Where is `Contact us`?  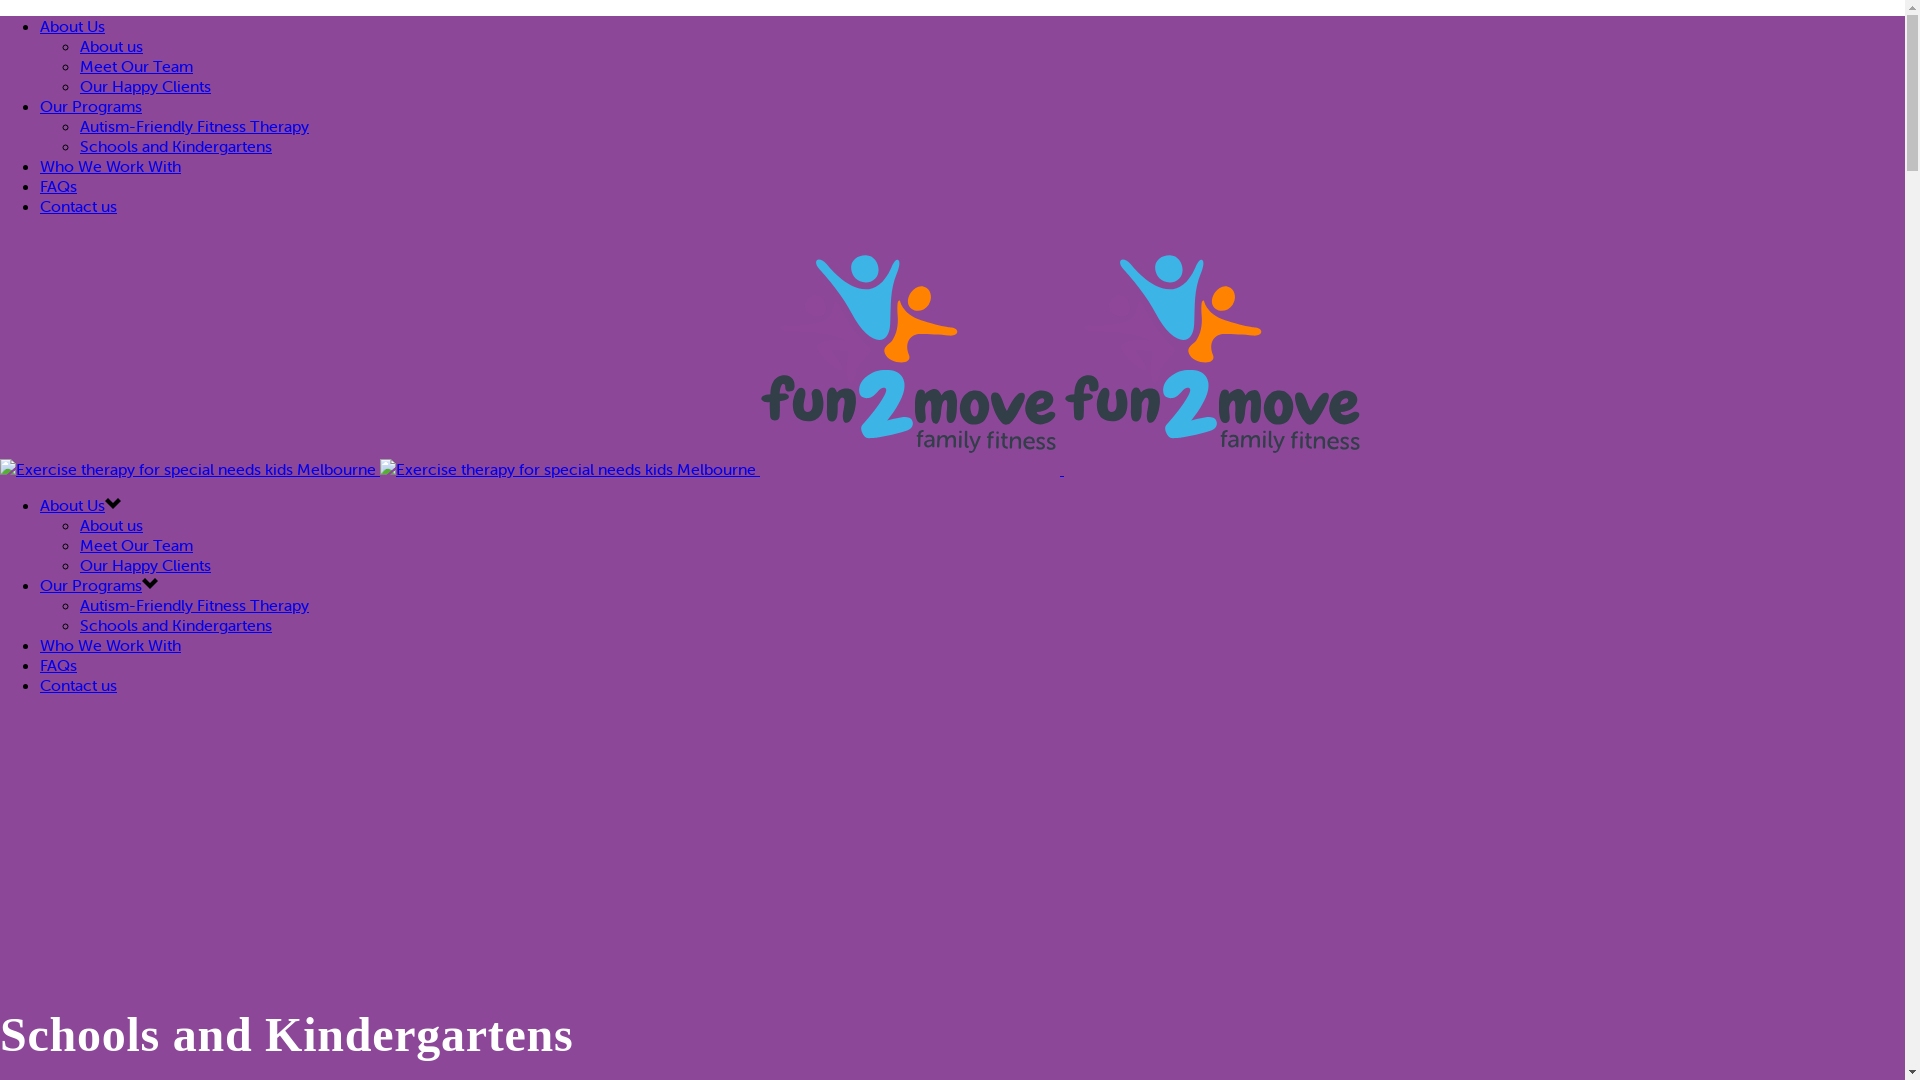 Contact us is located at coordinates (78, 685).